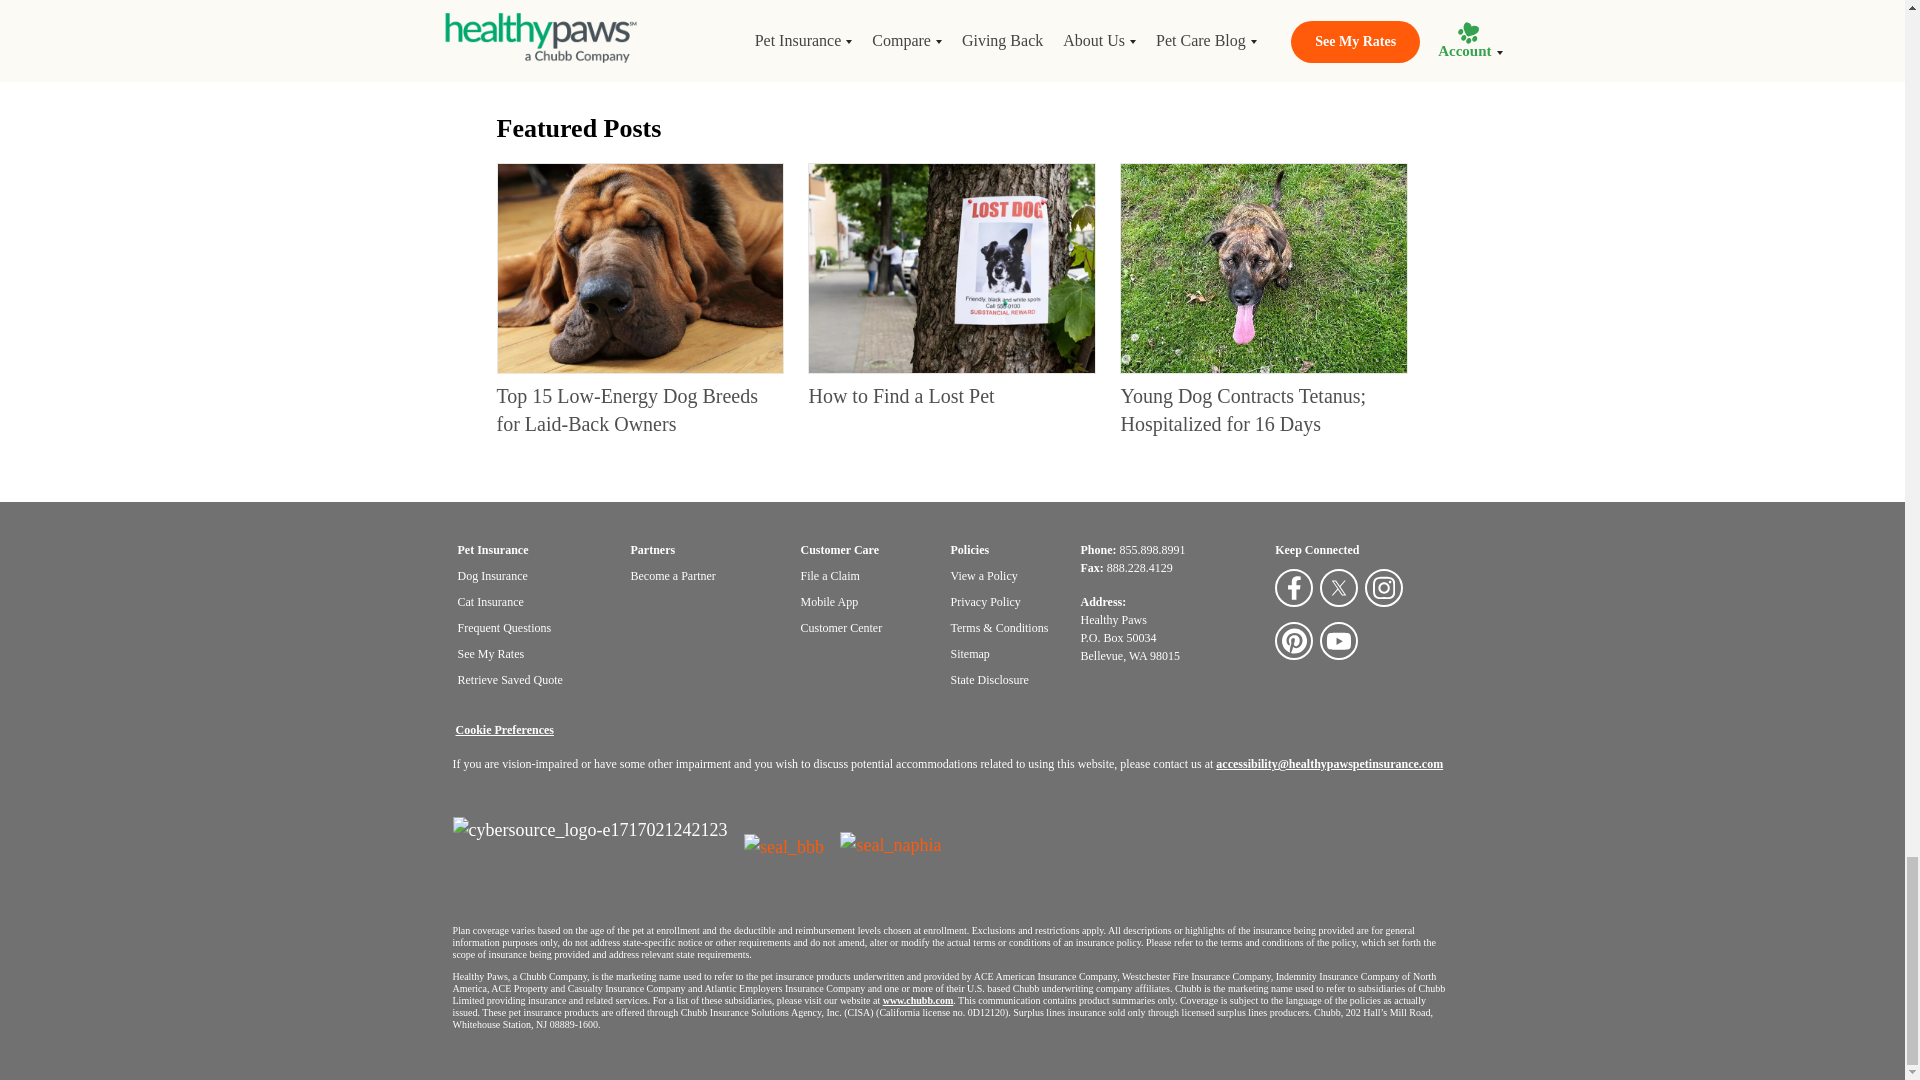  I want to click on Top 15 Low-Energy Dog Breeds for Laid-Back Owners, so click(640, 268).